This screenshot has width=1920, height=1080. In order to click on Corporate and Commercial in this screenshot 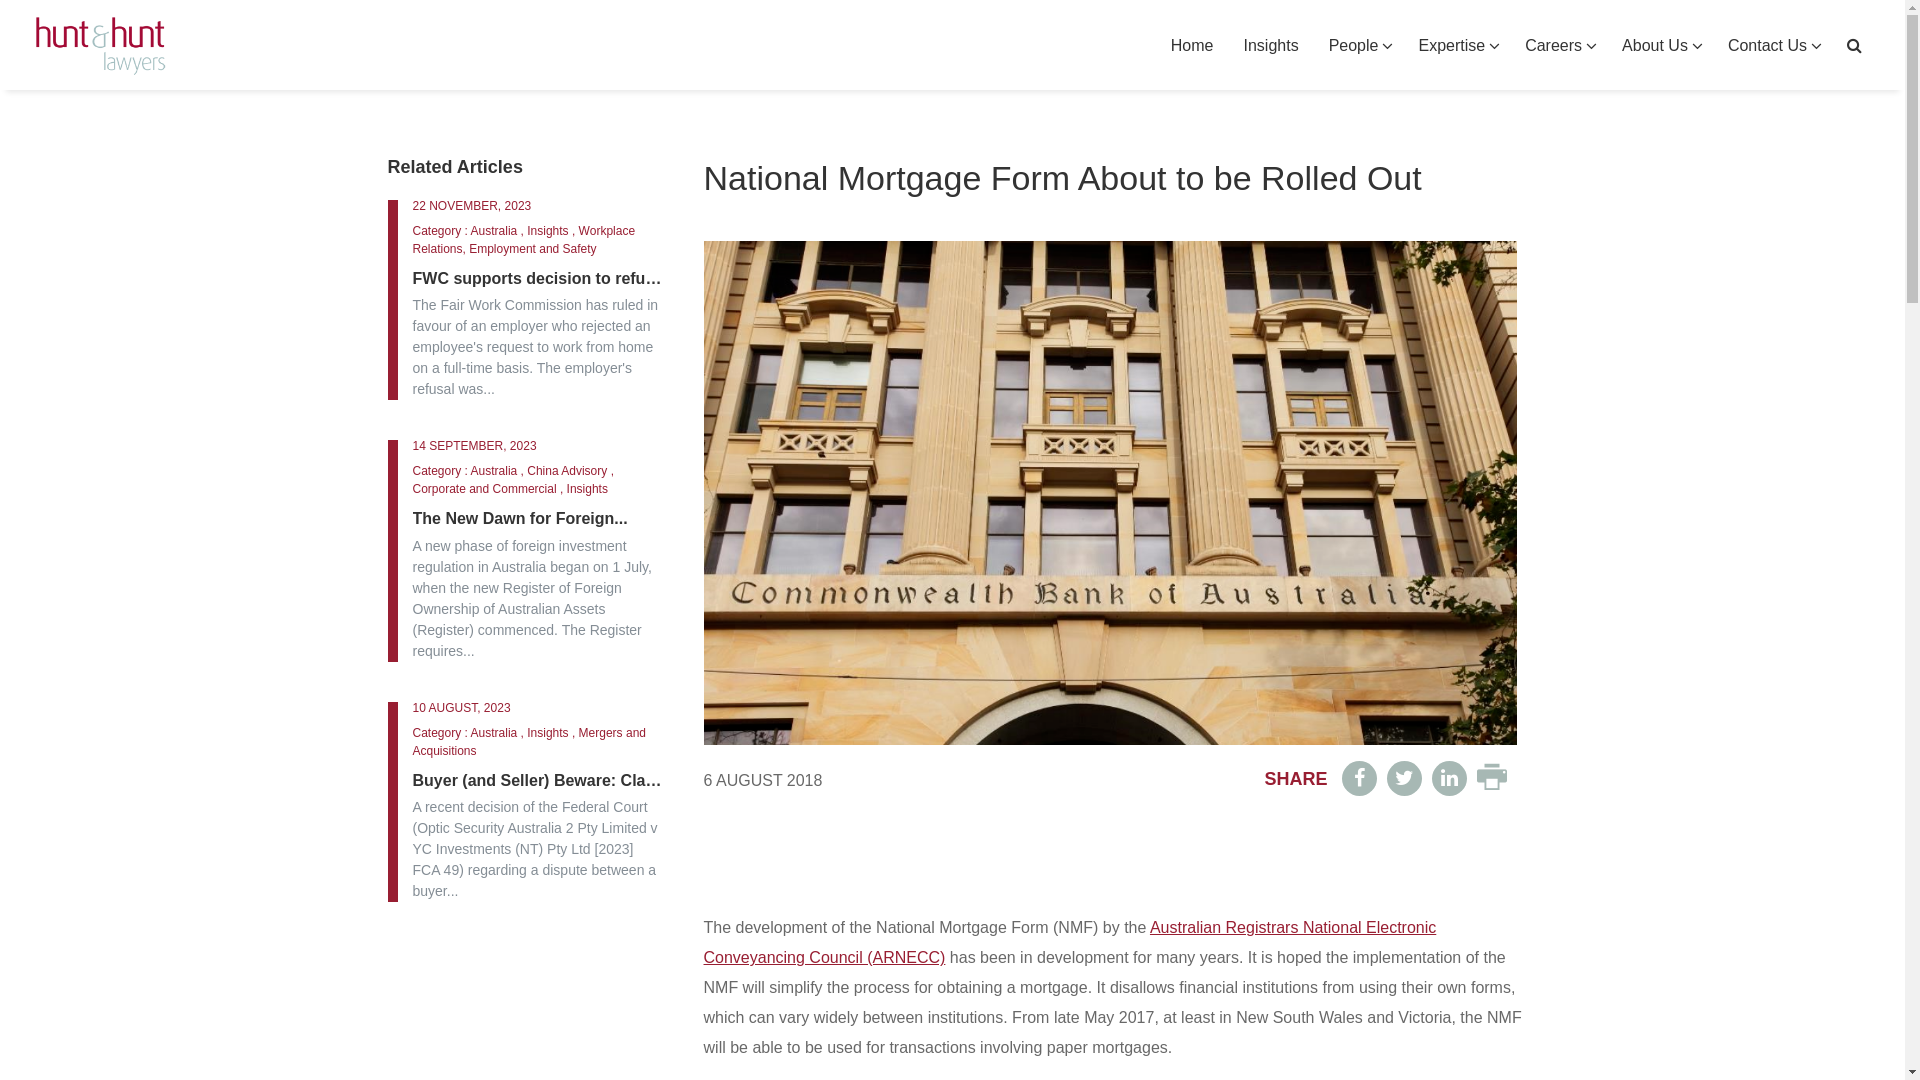, I will do `click(484, 489)`.